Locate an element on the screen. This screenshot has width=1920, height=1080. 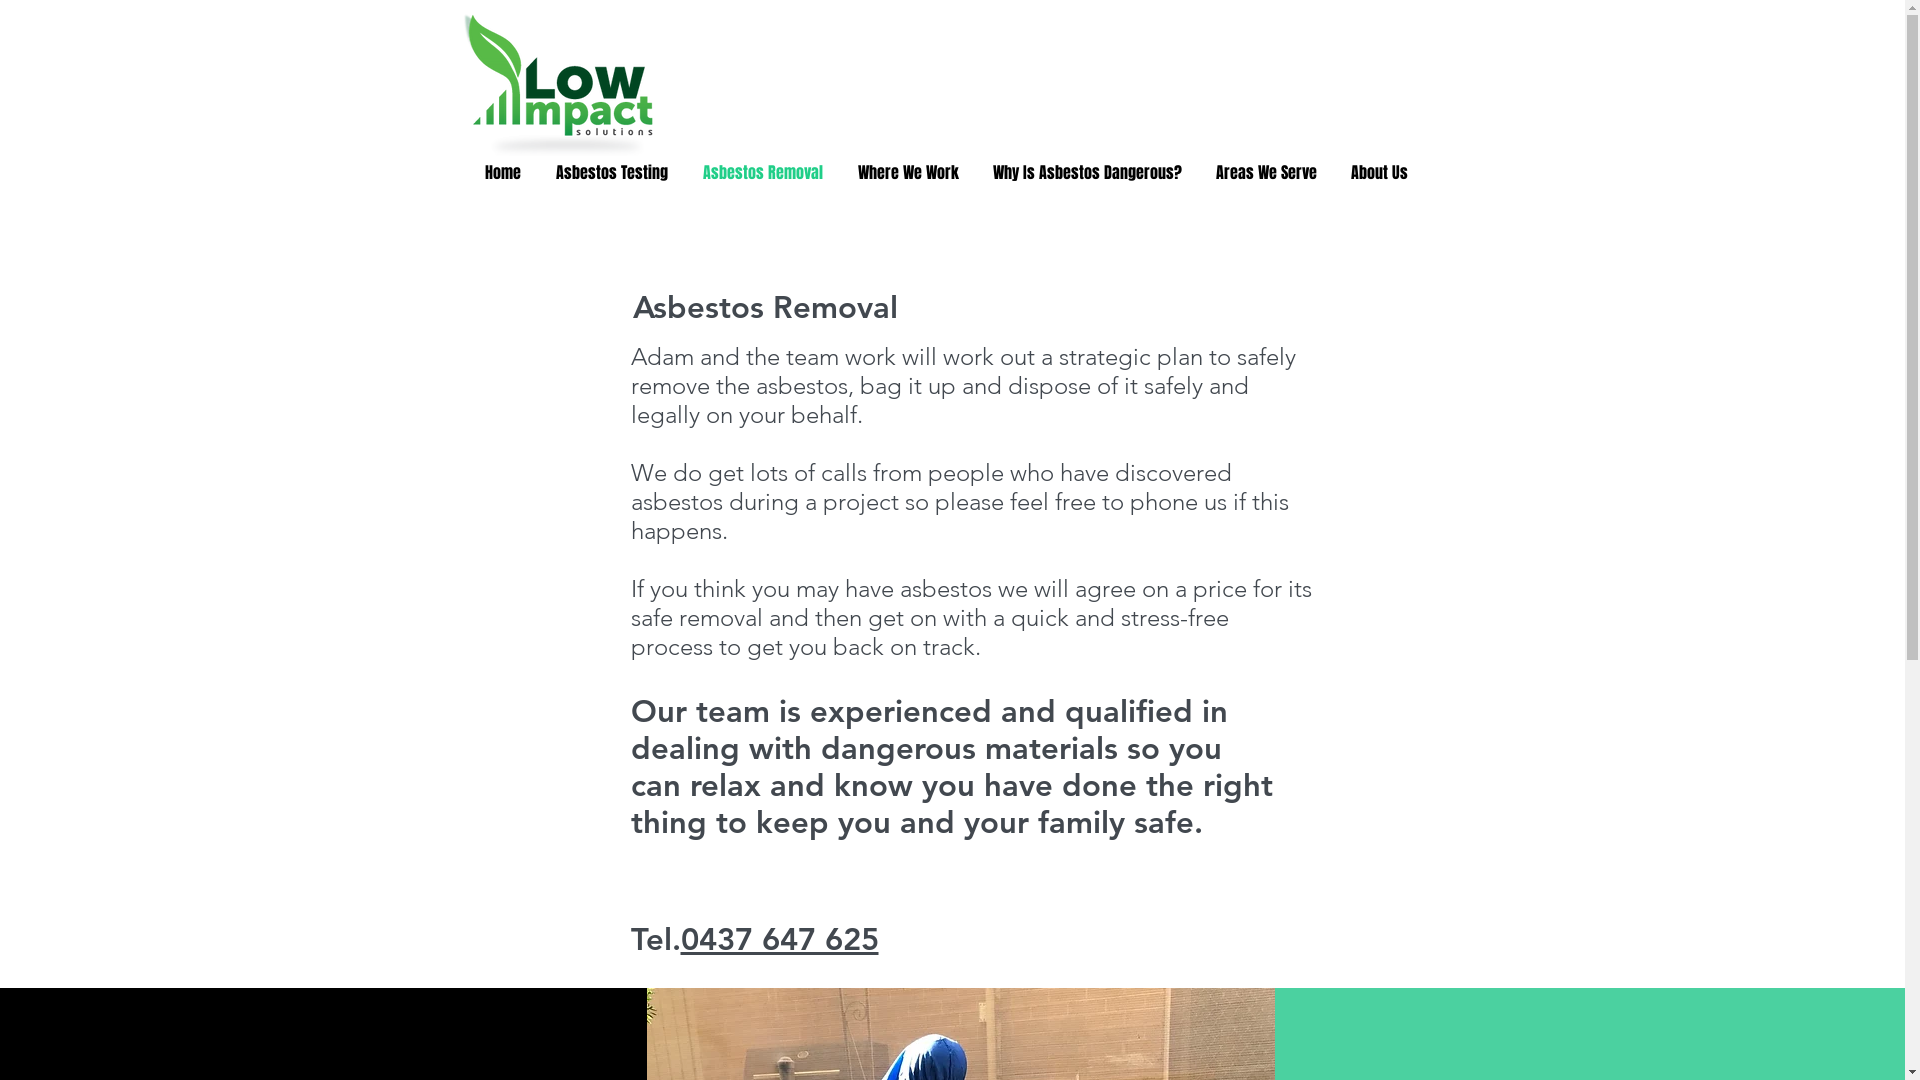
Asbestos Removal is located at coordinates (764, 308).